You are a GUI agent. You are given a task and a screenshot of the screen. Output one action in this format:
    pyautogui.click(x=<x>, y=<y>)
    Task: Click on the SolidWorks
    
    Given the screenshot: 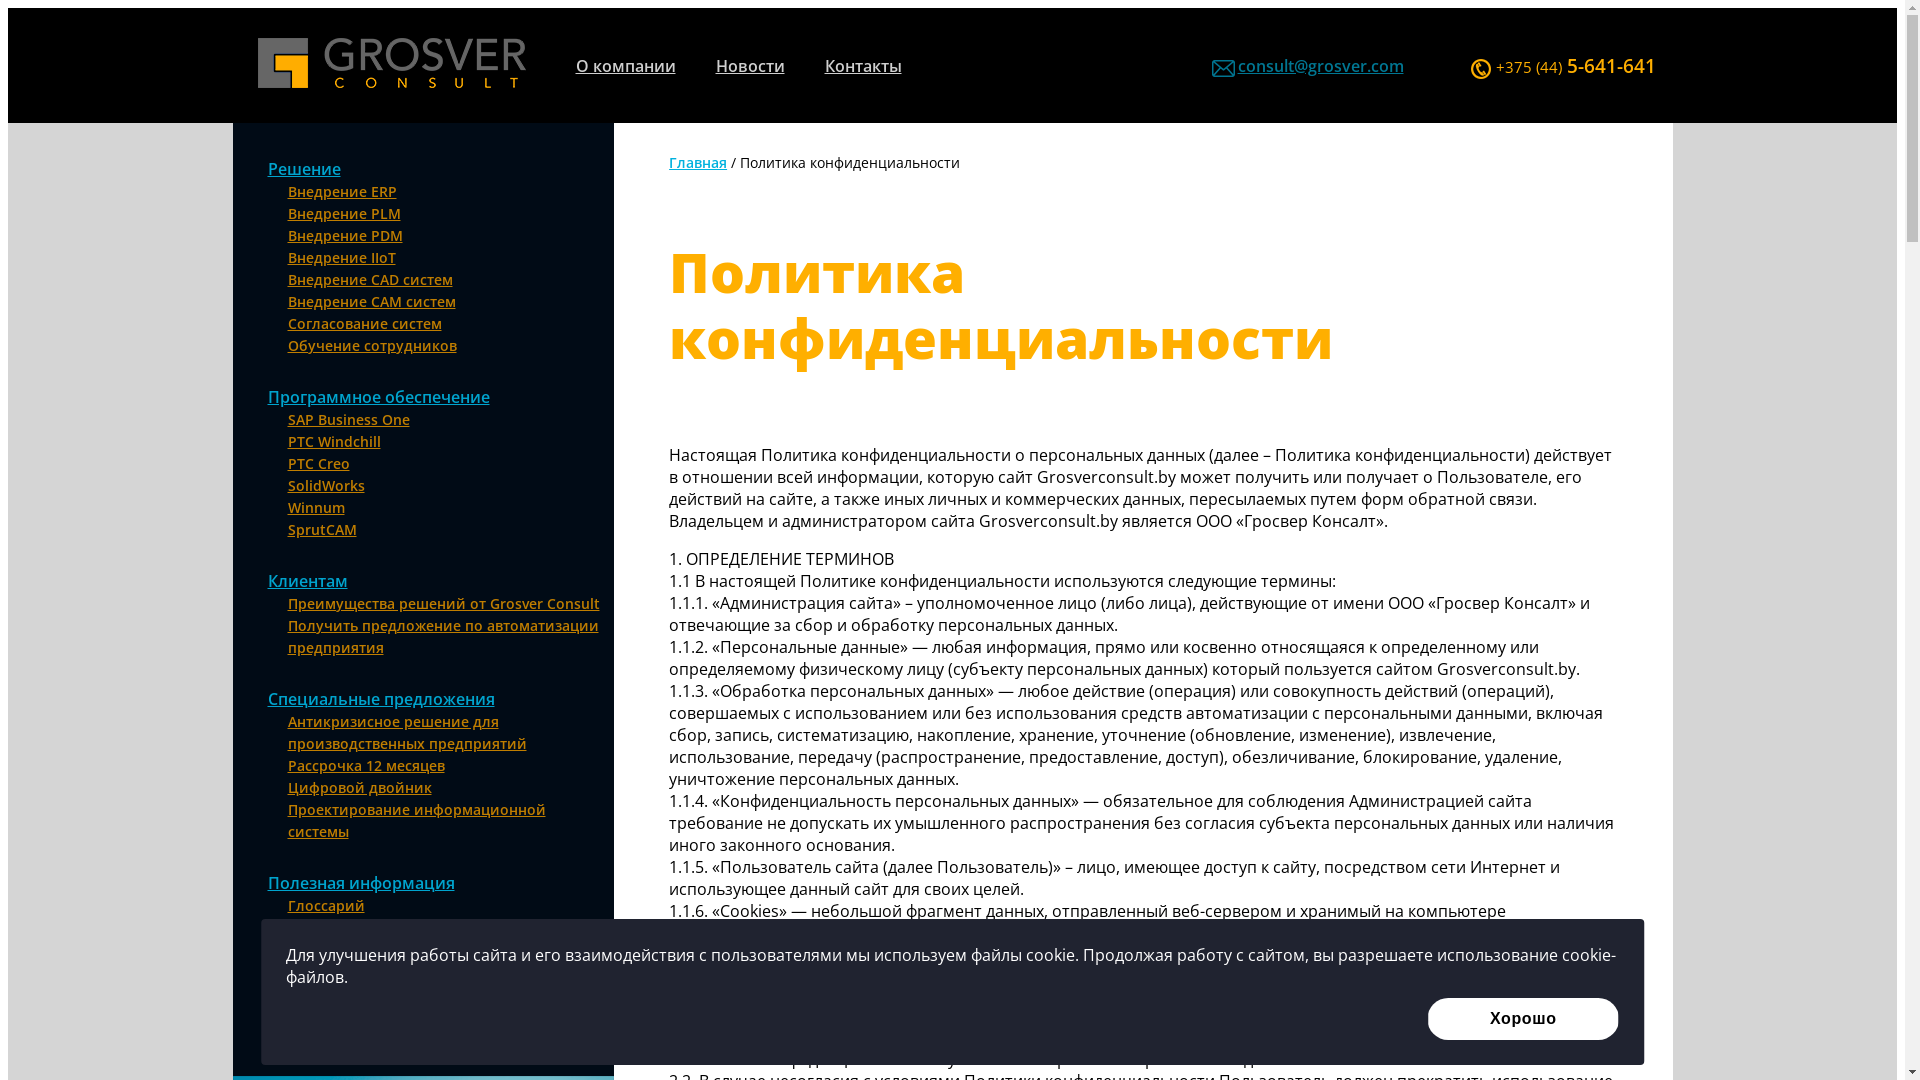 What is the action you would take?
    pyautogui.click(x=326, y=486)
    